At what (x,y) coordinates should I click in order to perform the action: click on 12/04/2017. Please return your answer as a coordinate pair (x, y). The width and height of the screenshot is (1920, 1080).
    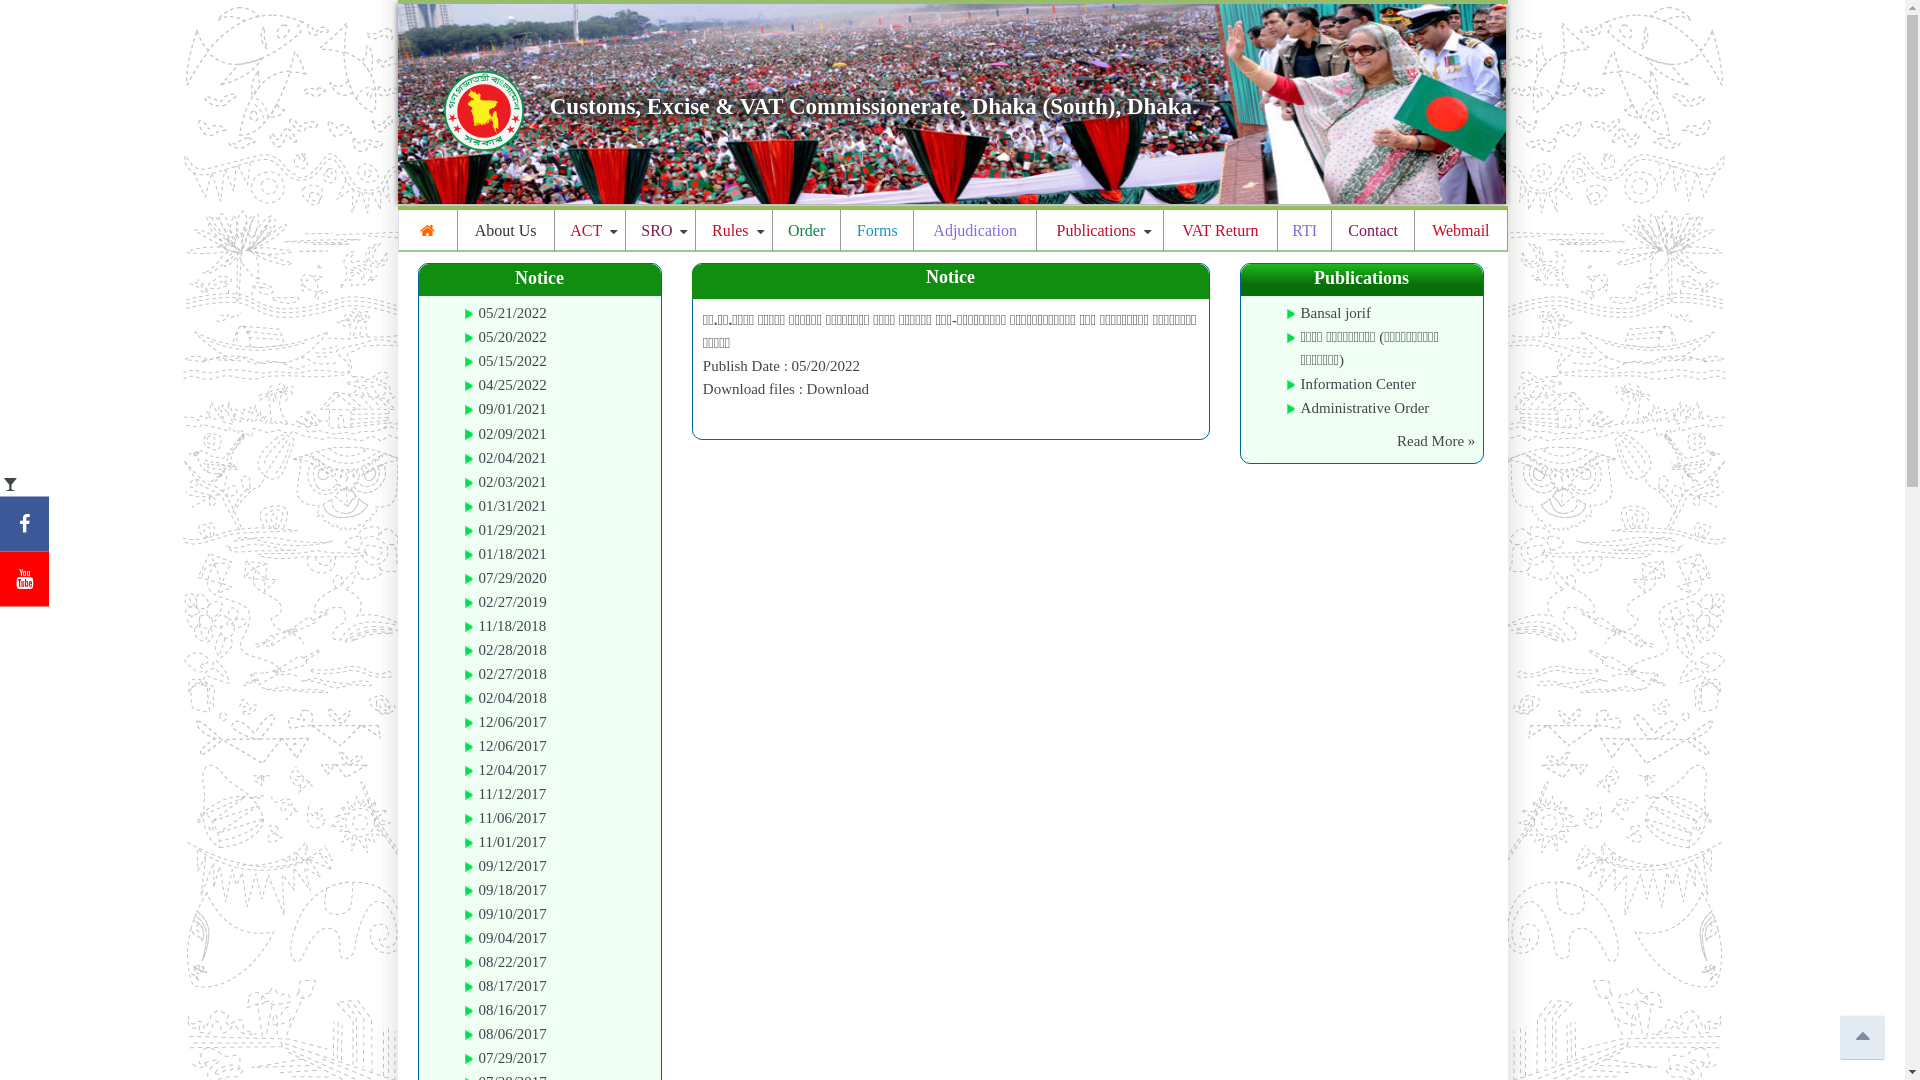
    Looking at the image, I should click on (512, 770).